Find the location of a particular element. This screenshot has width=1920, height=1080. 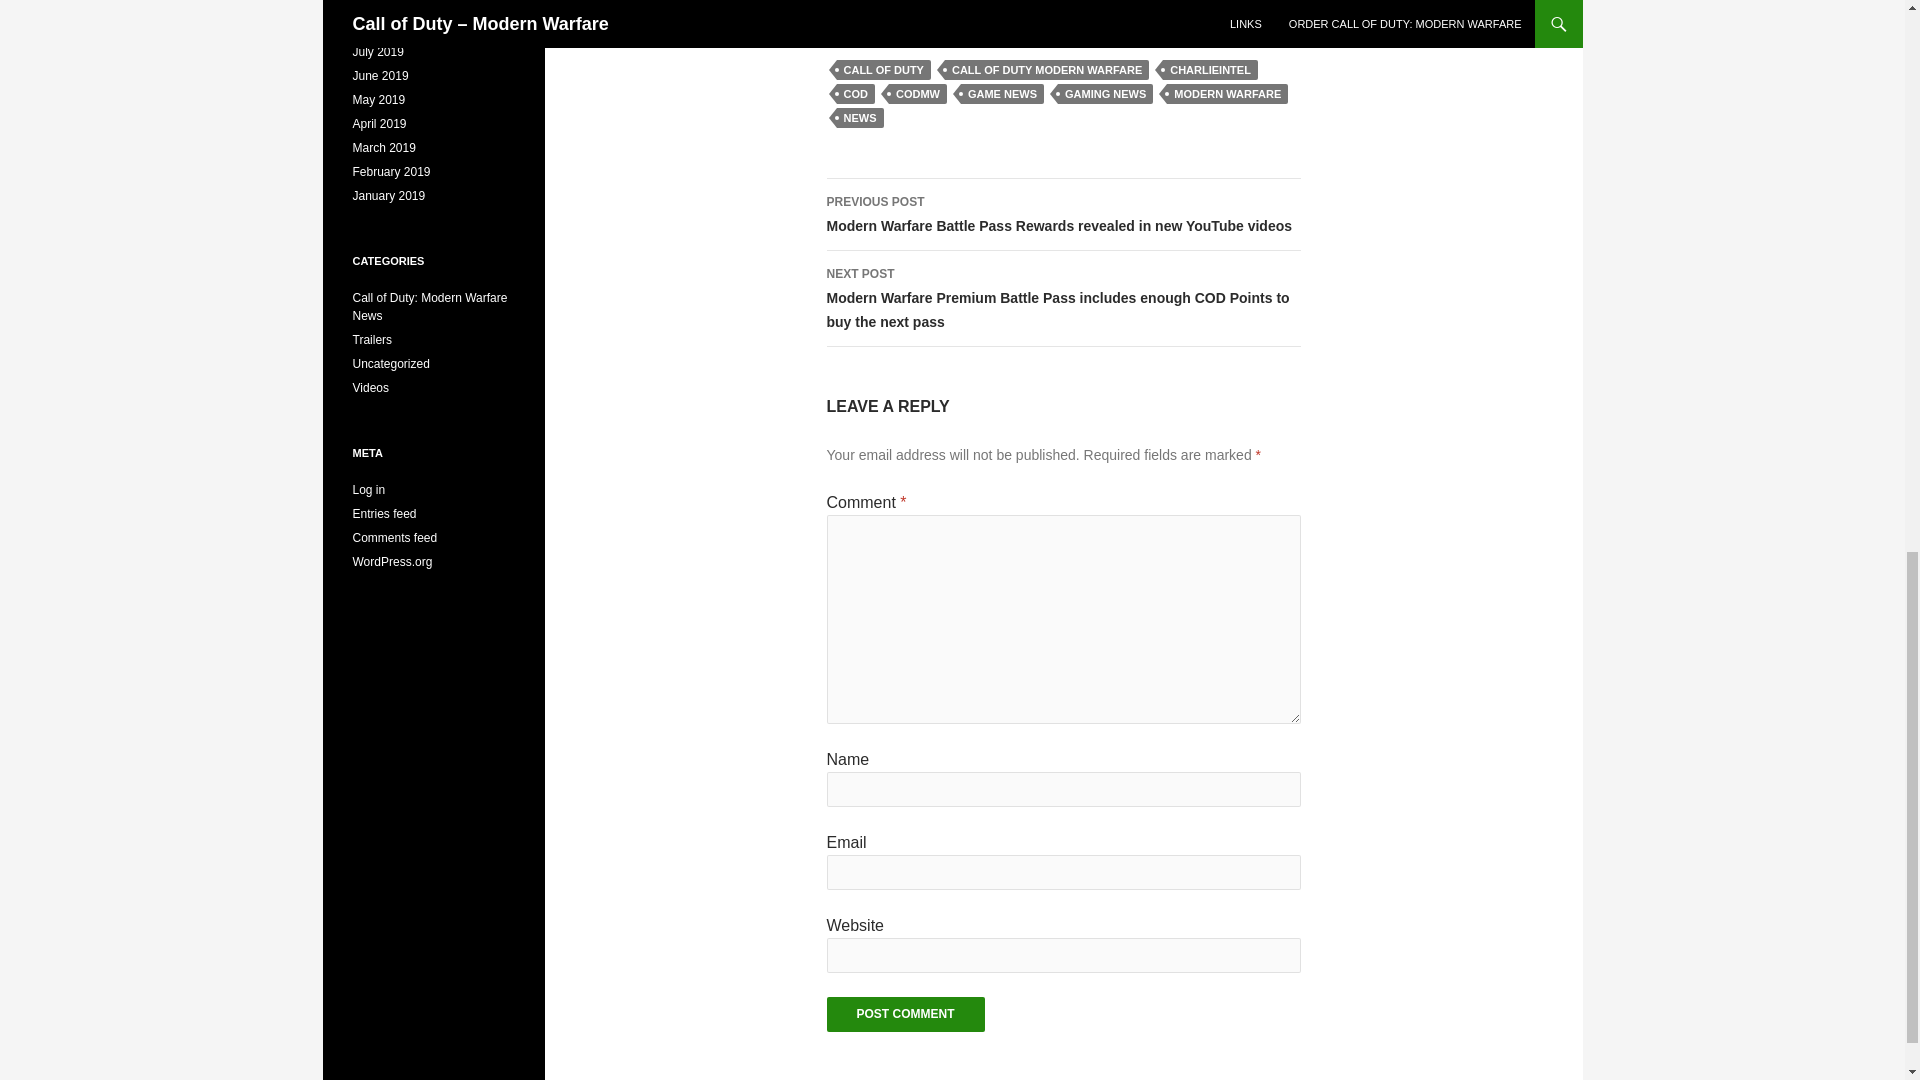

CallofDuty.com is located at coordinates (1070, 3).